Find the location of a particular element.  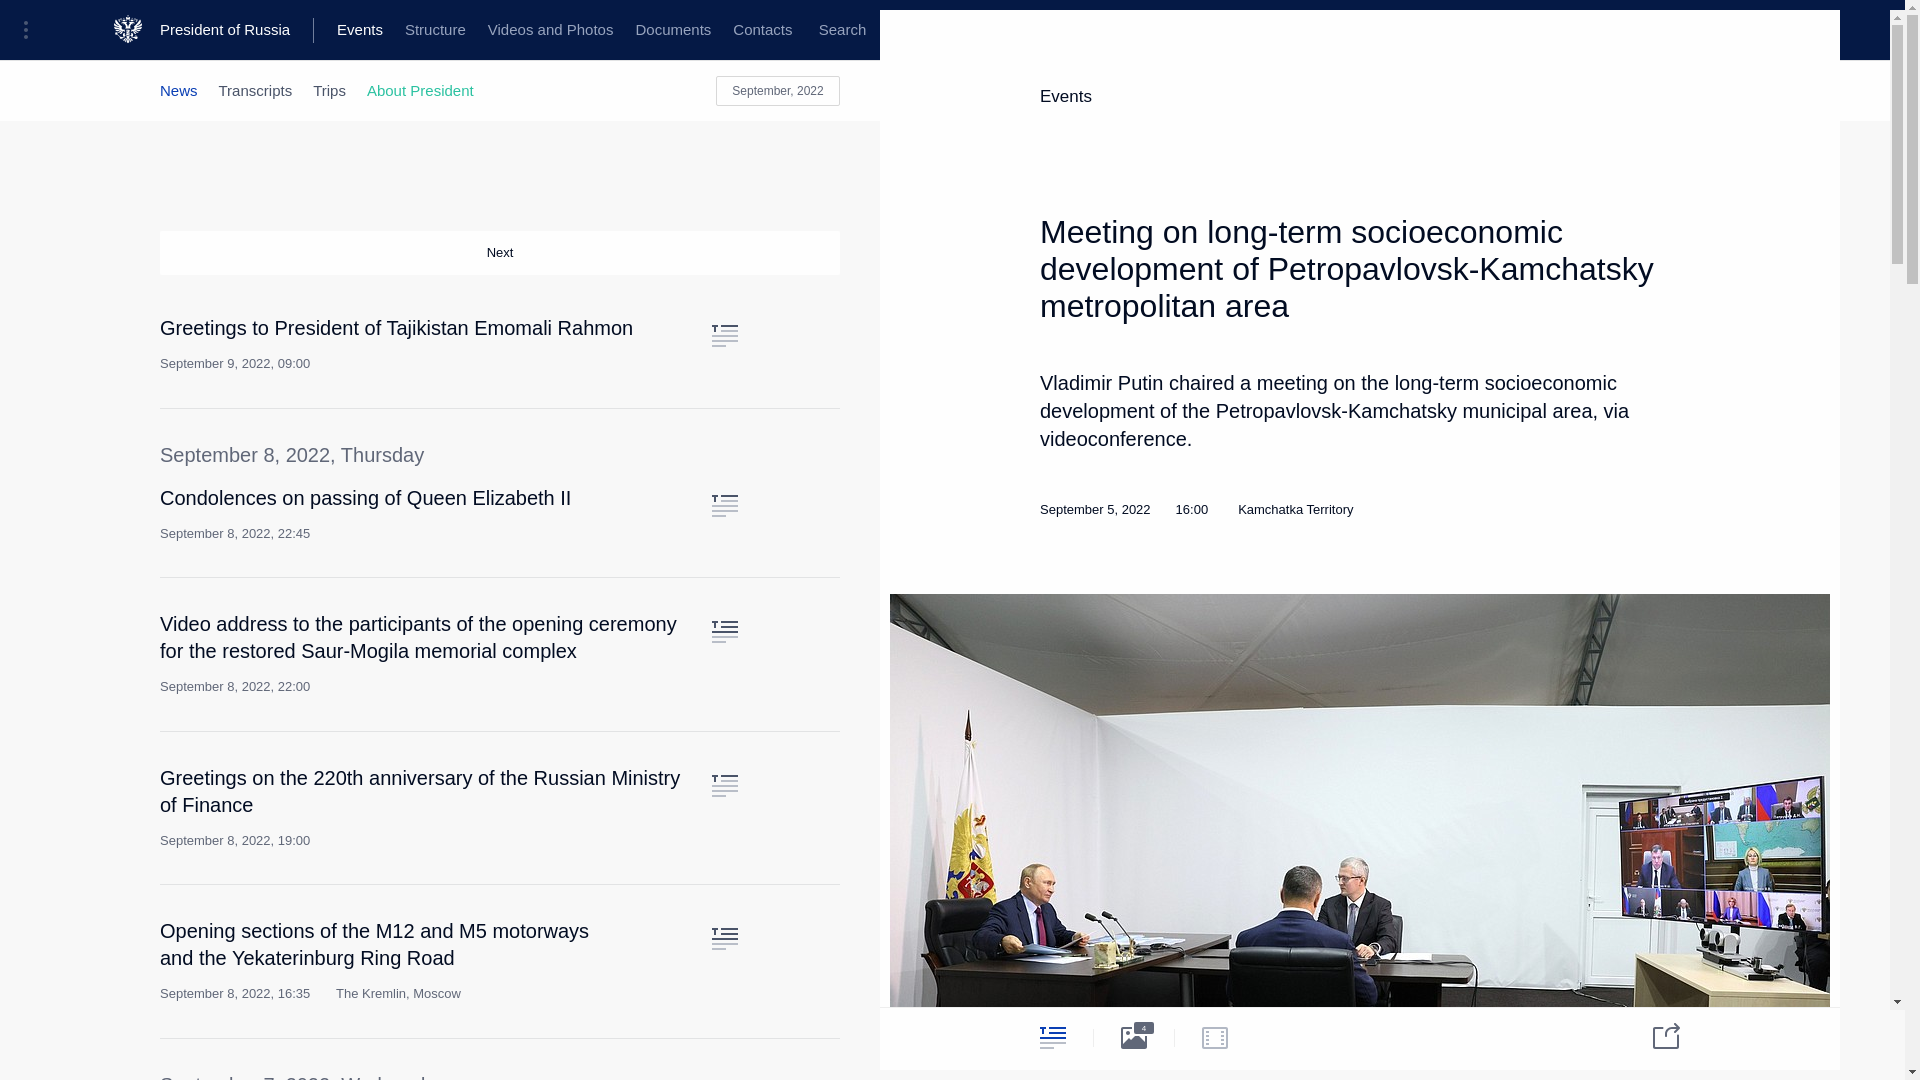

Text of the article is located at coordinates (724, 506).